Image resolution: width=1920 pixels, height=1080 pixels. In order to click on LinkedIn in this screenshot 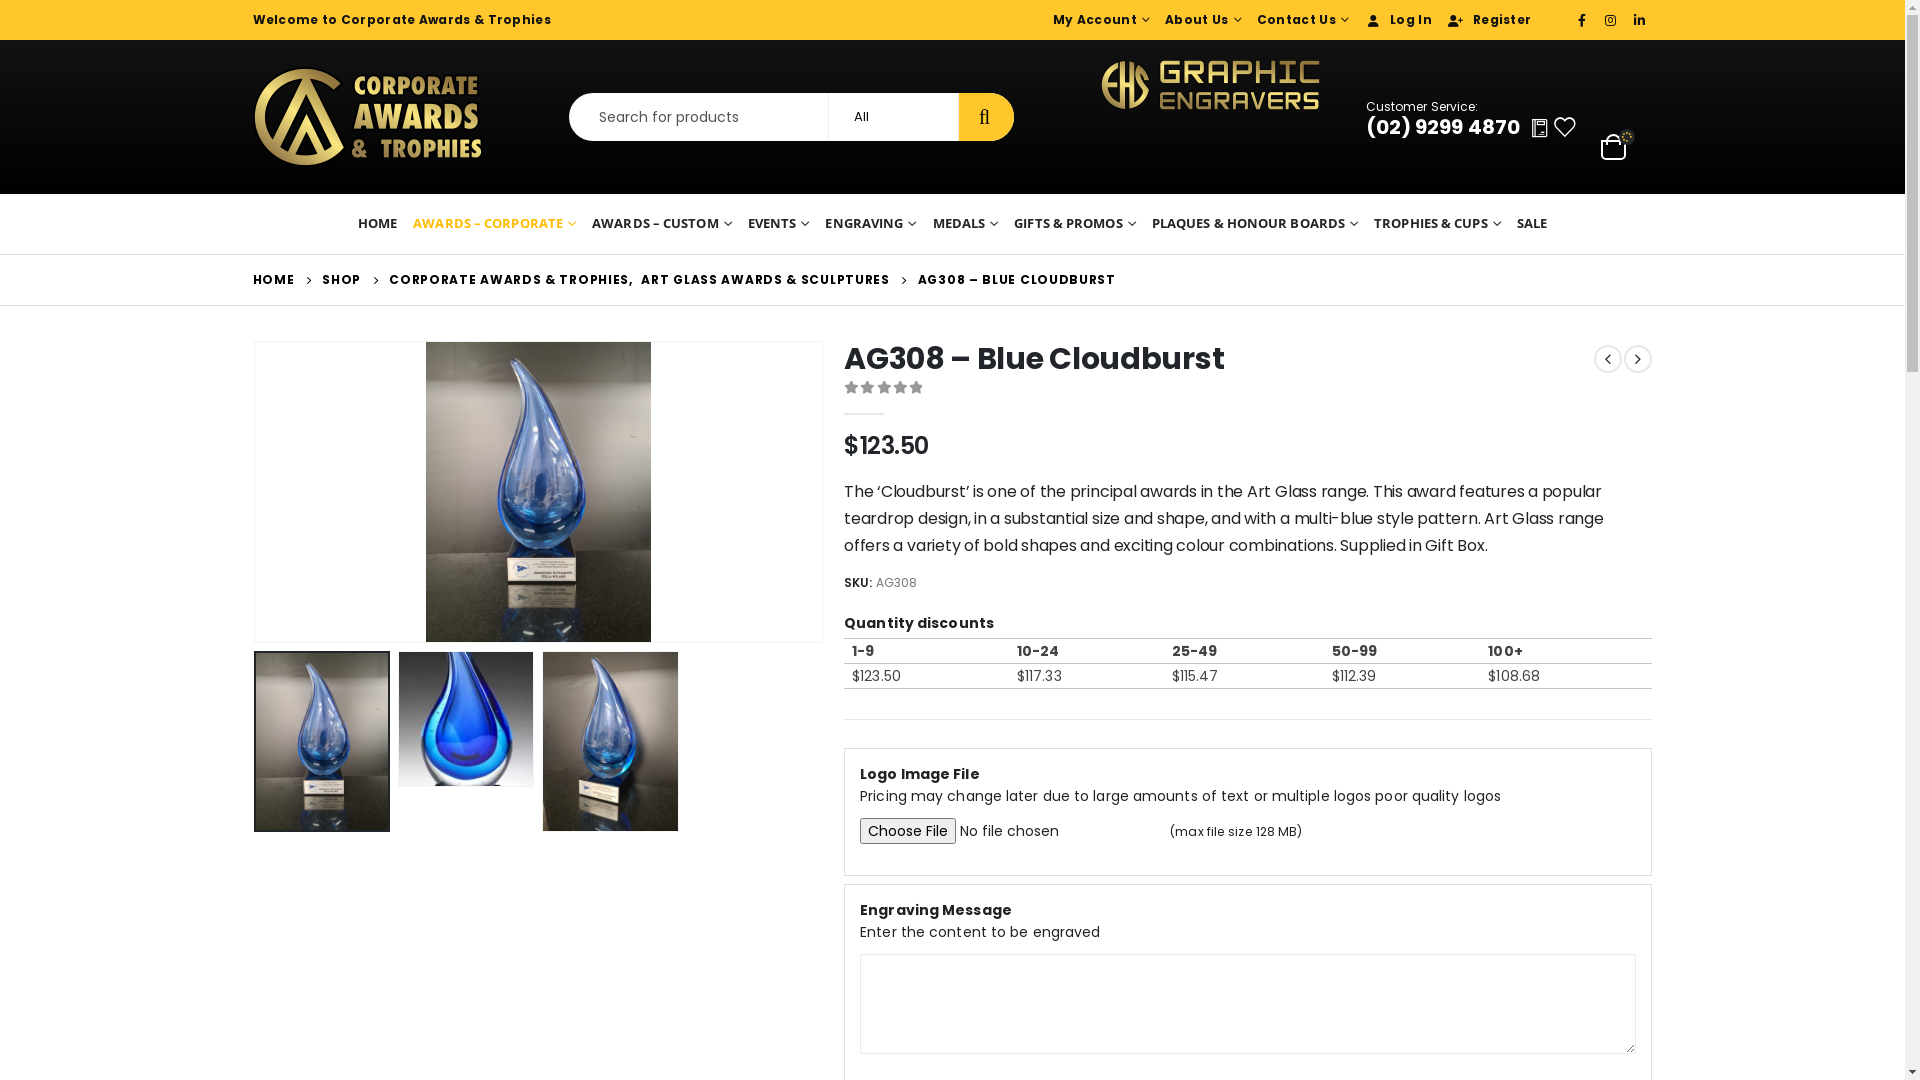, I will do `click(1640, 20)`.